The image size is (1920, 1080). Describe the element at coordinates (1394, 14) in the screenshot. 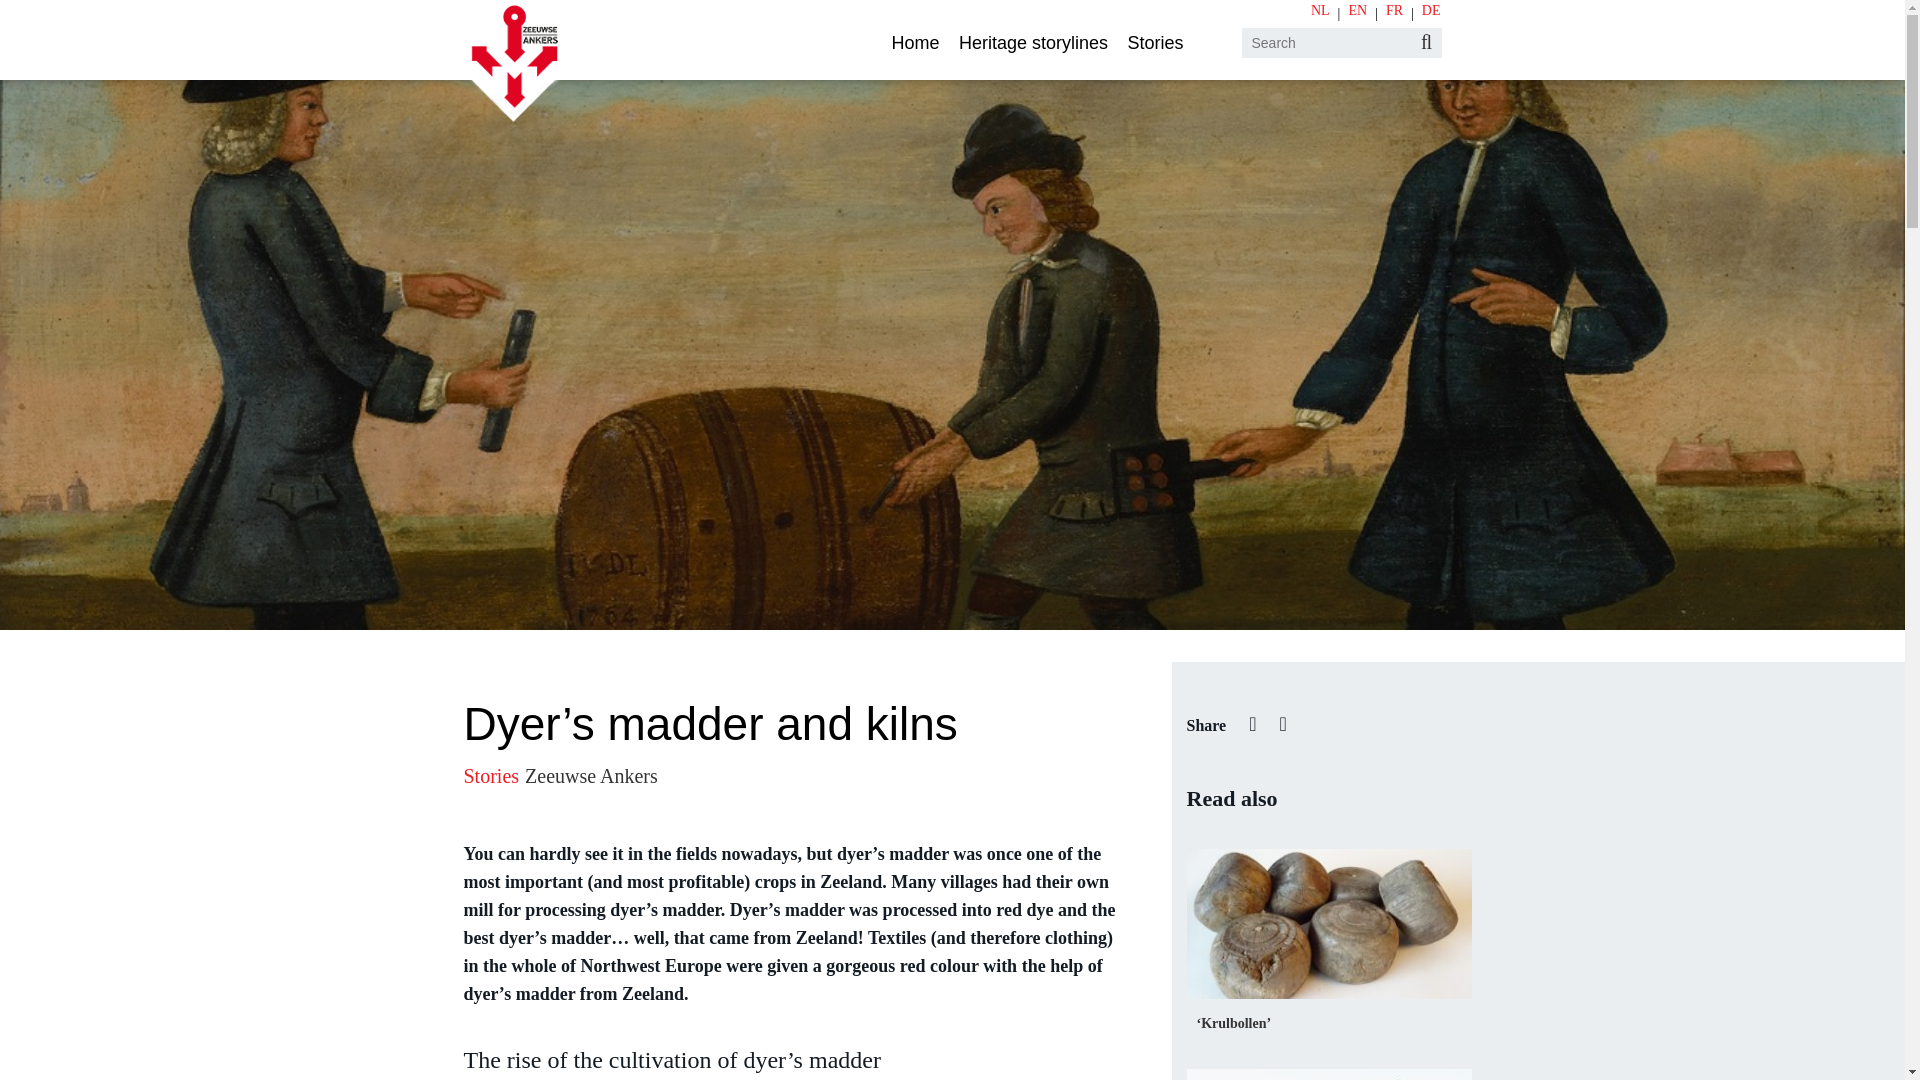

I see `FR` at that location.